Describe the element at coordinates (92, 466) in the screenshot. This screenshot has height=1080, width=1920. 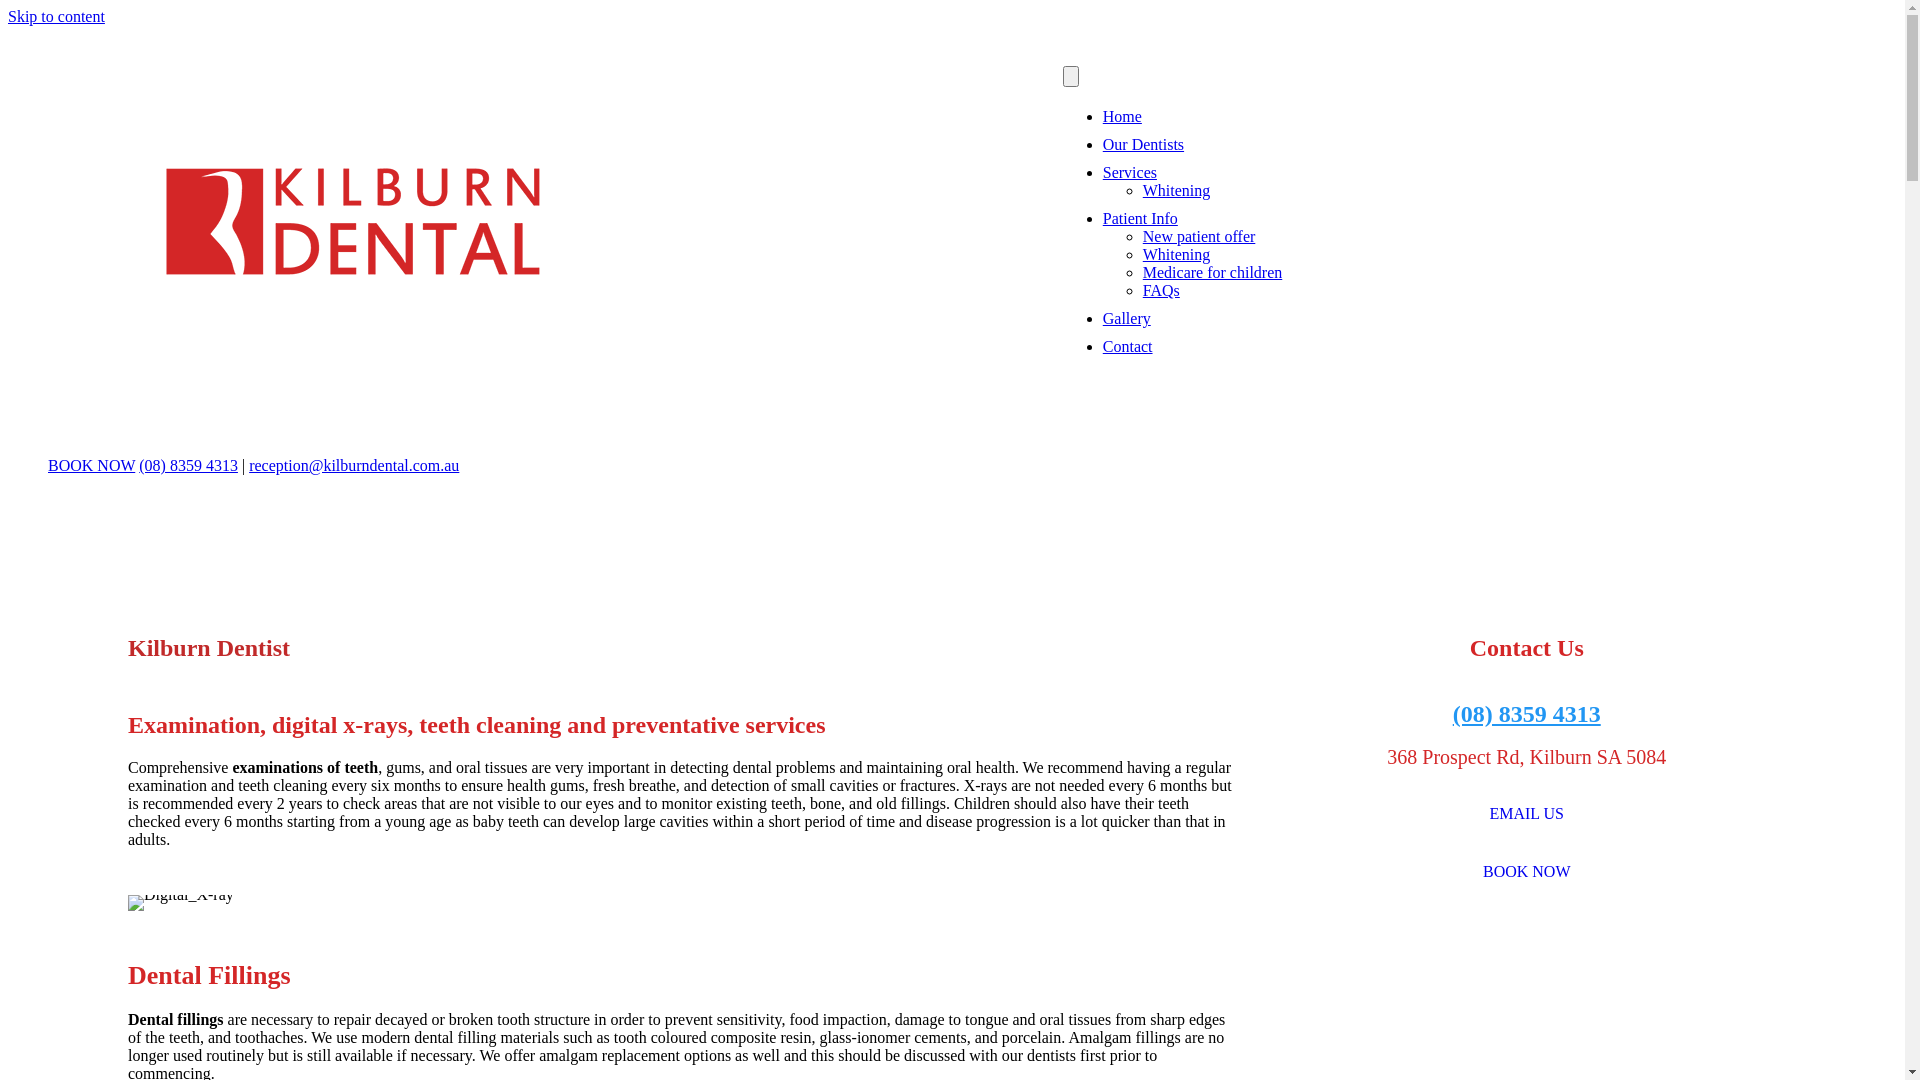
I see `BOOK NOW` at that location.